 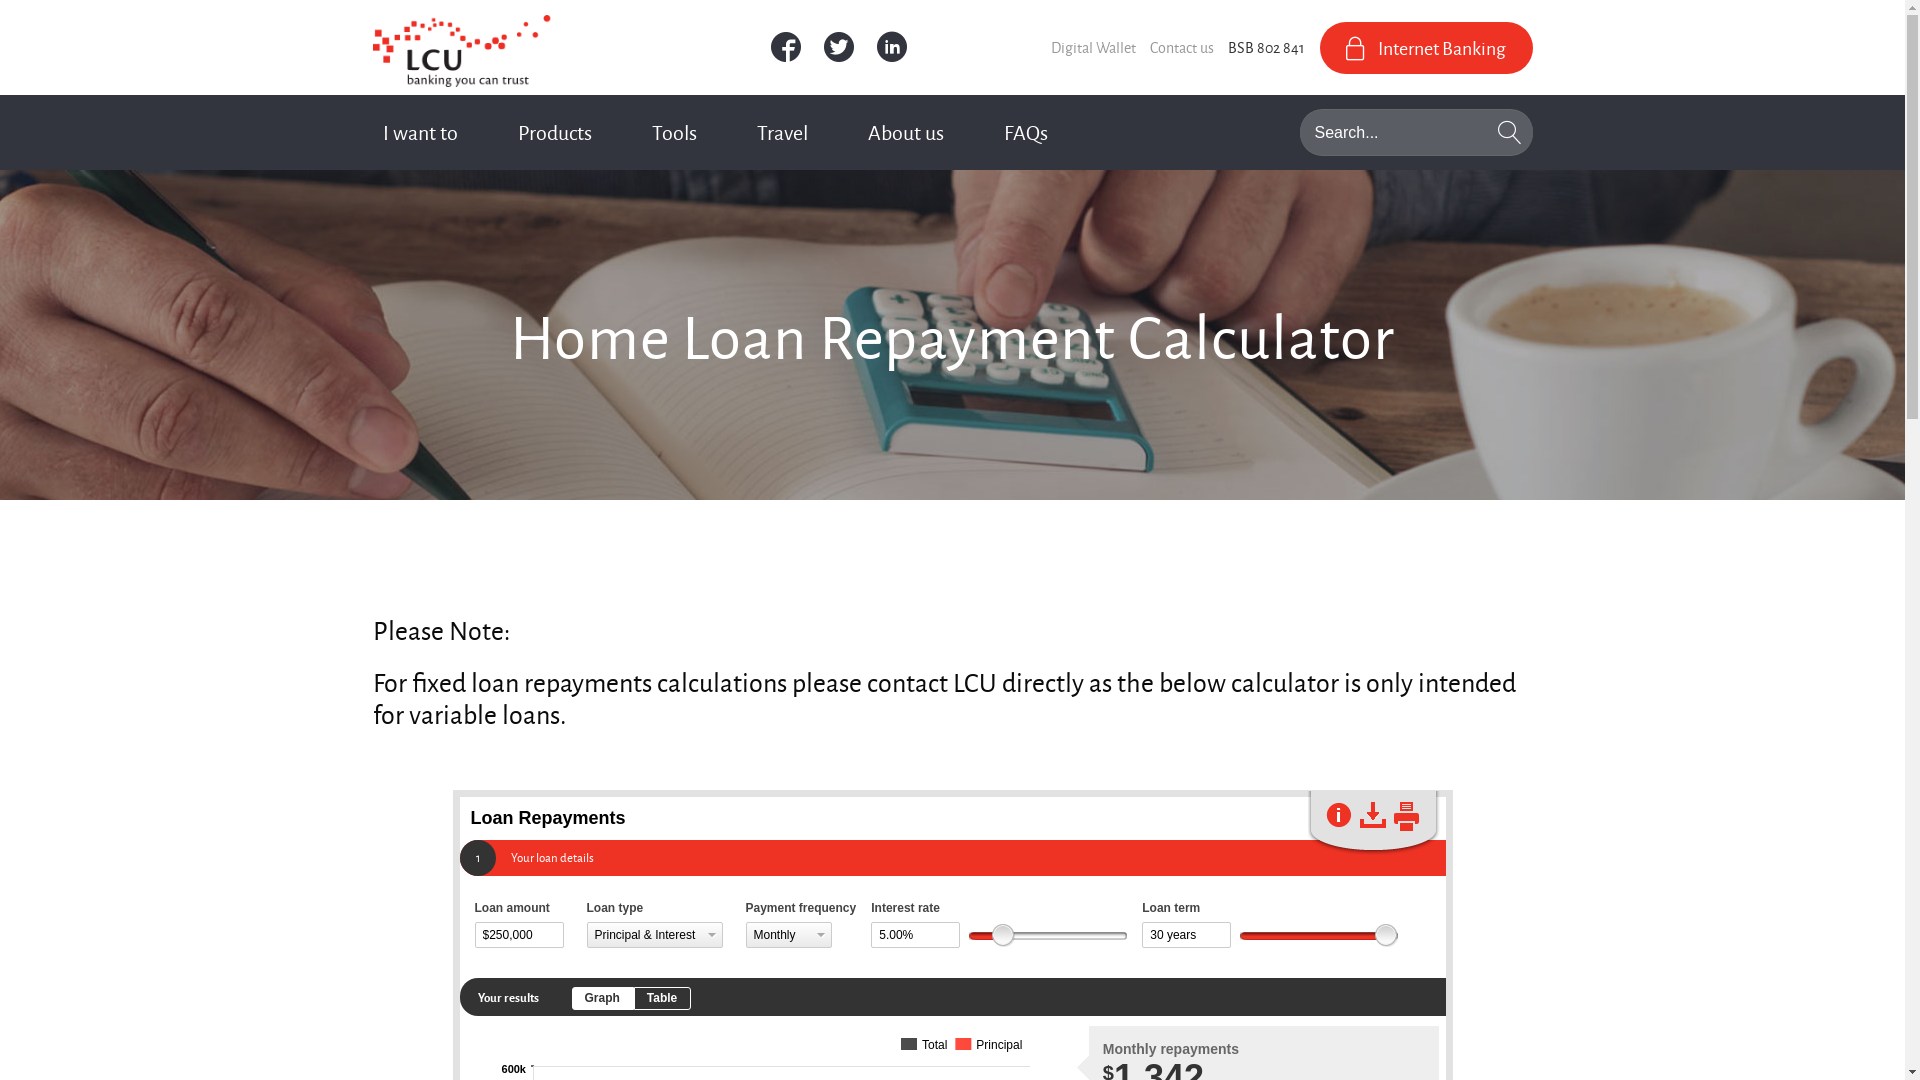 What do you see at coordinates (1373, 815) in the screenshot?
I see `Save` at bounding box center [1373, 815].